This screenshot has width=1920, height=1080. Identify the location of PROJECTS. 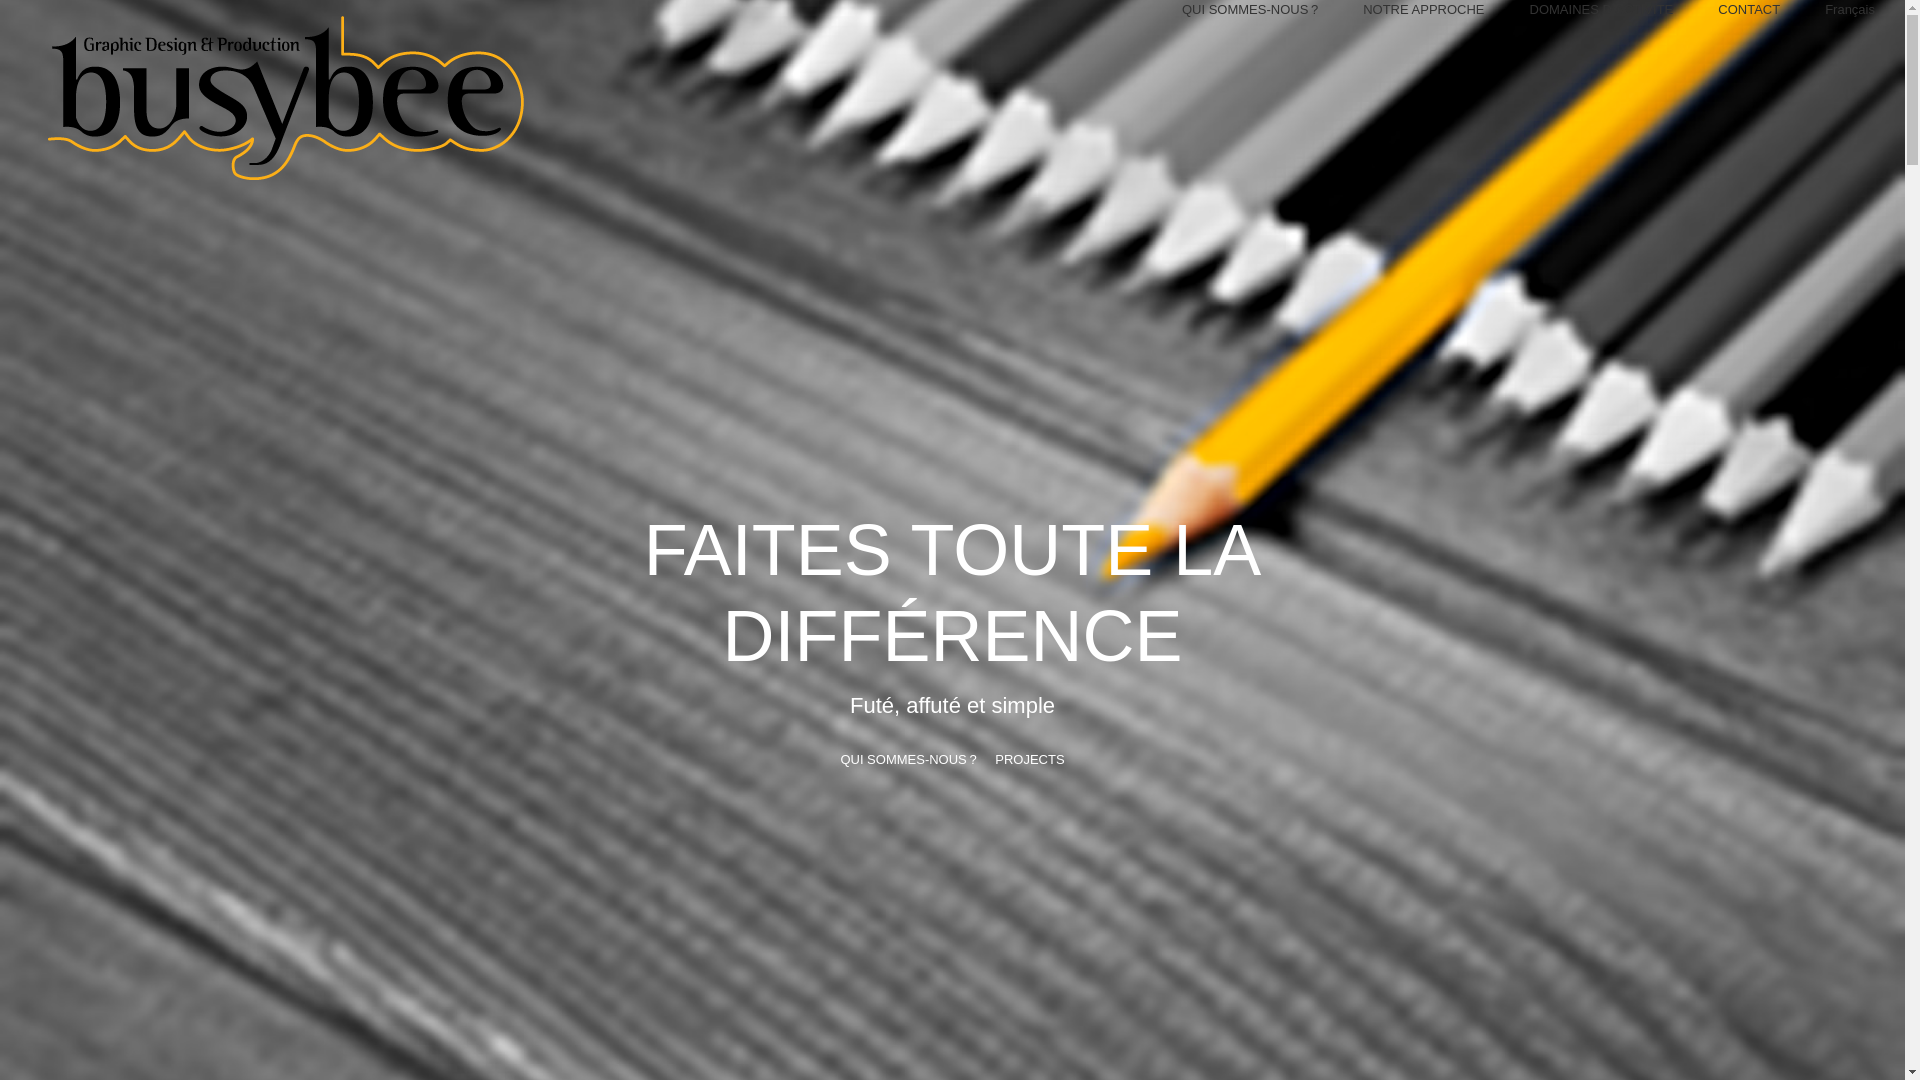
(1029, 759).